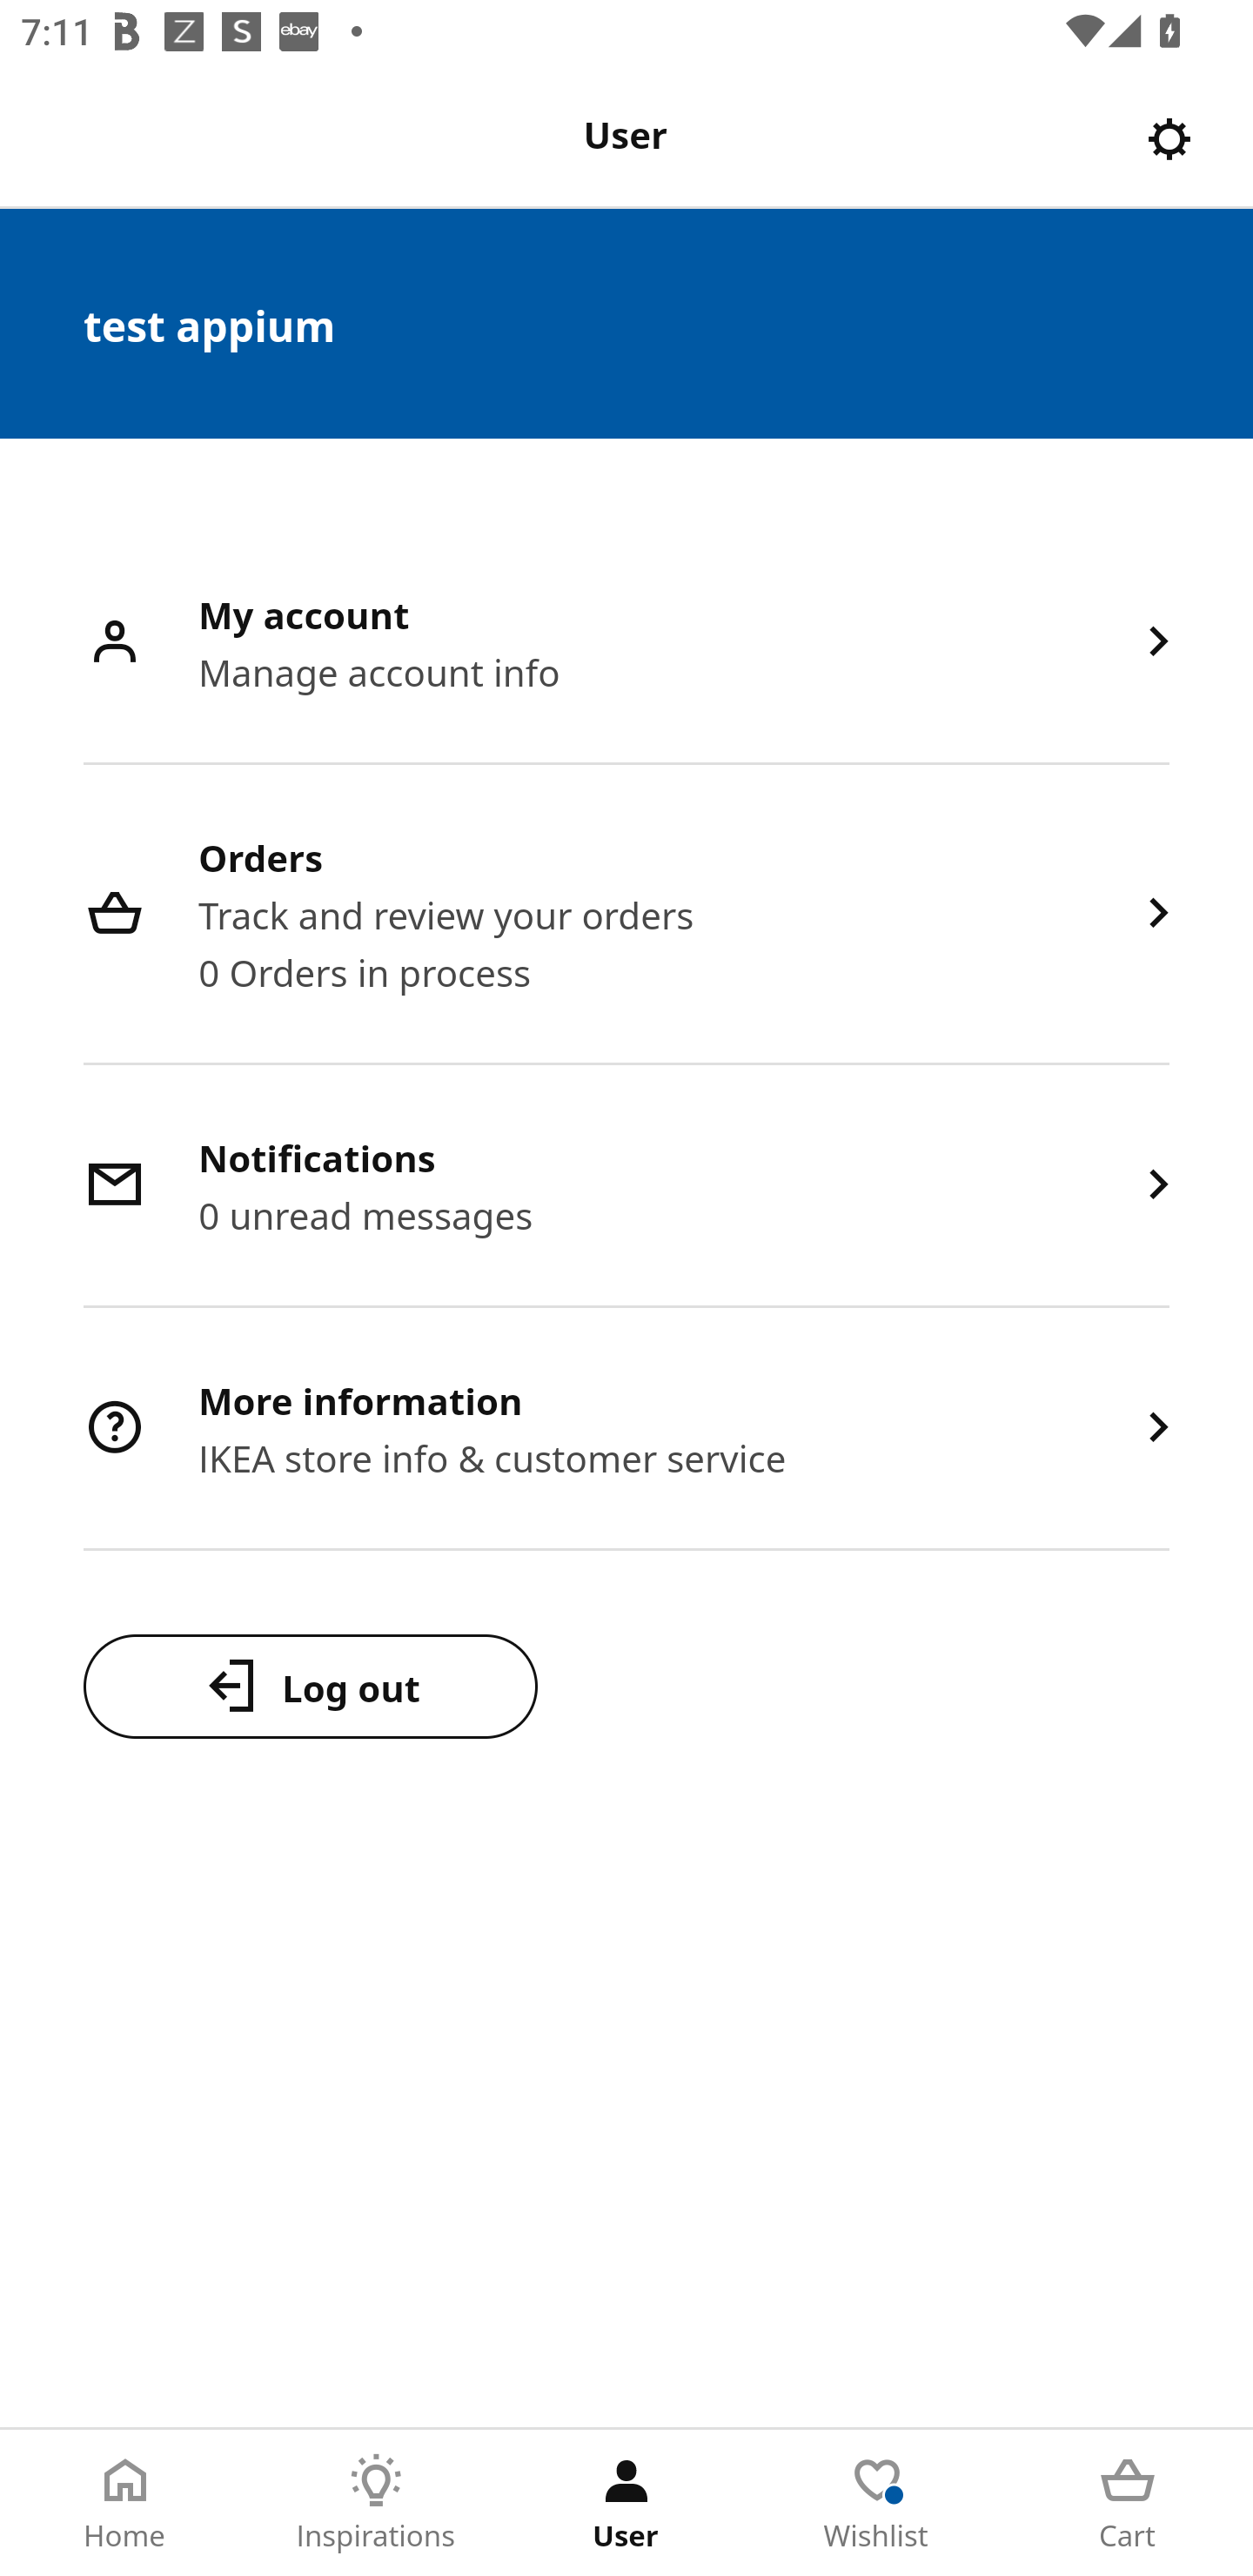 The image size is (1253, 2576). I want to click on Home
Tab 1 of 5, so click(125, 2503).